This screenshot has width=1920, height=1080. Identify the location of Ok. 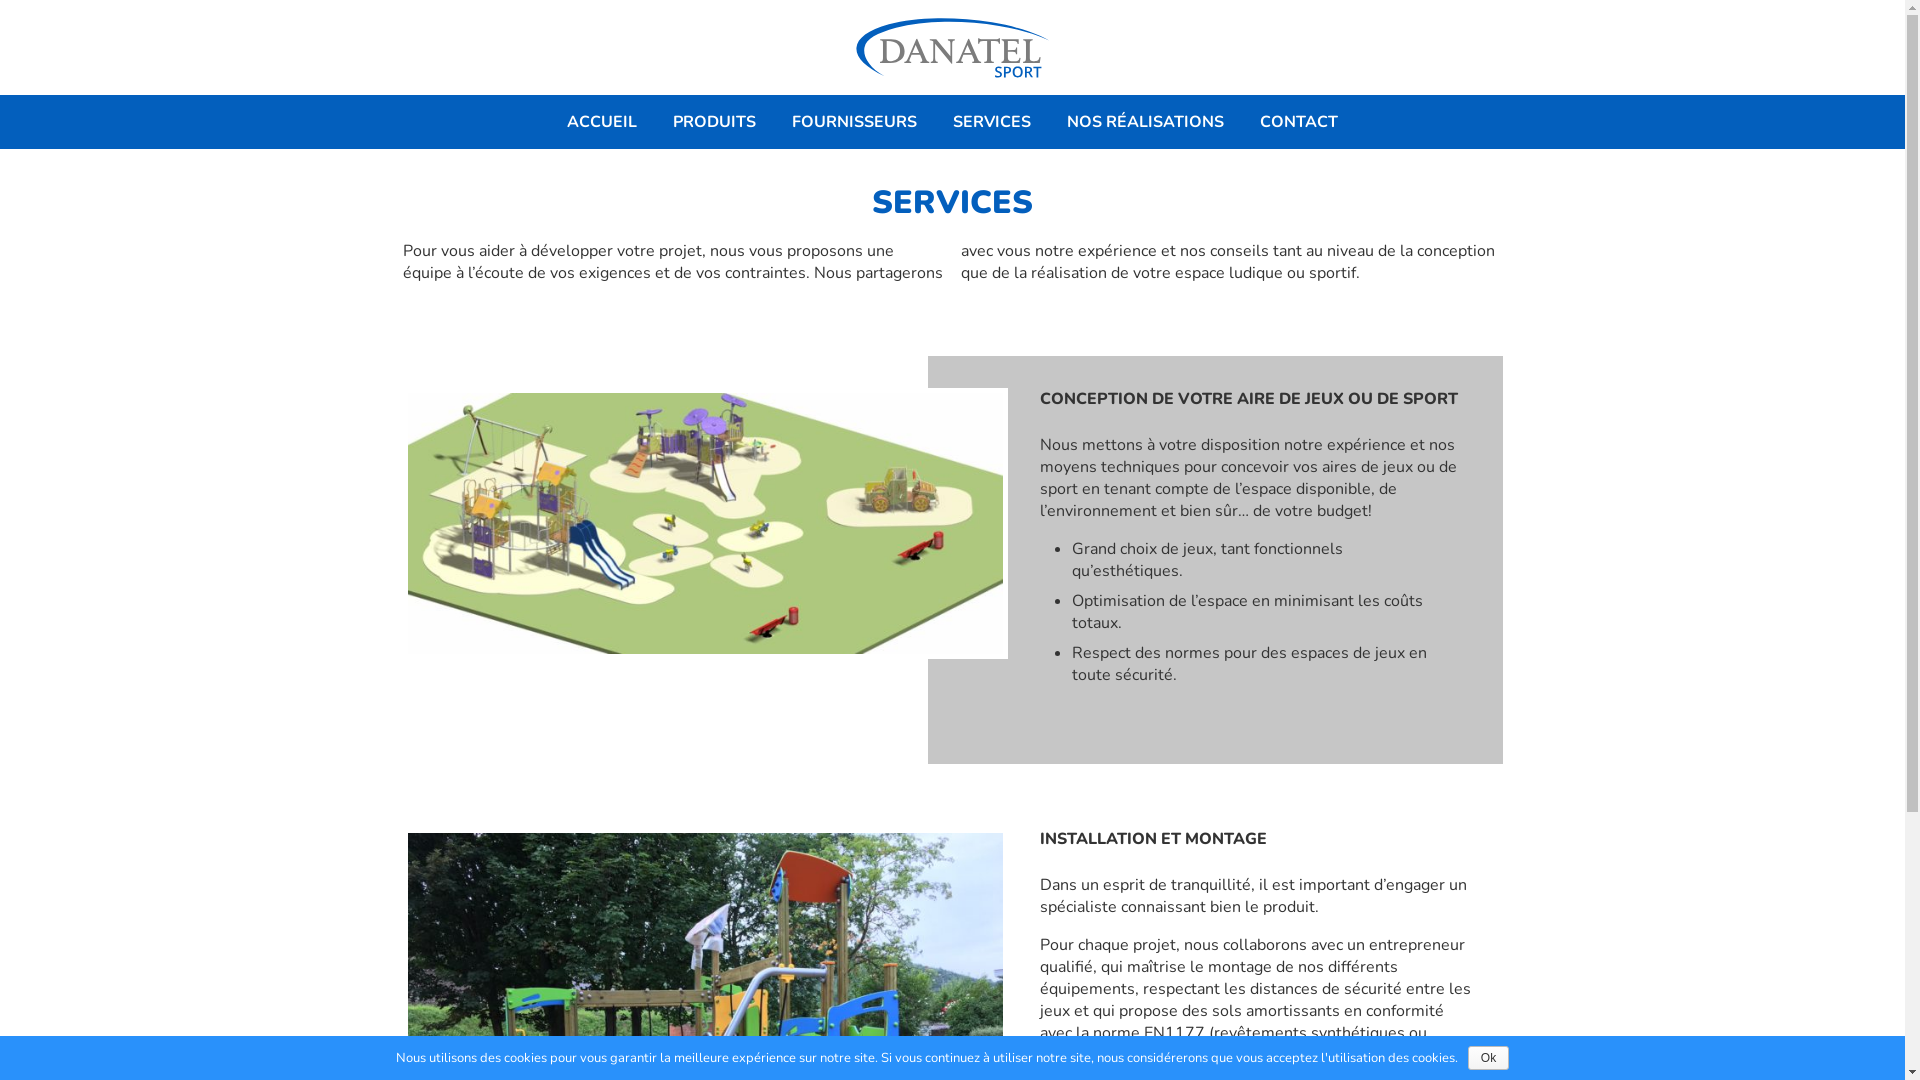
(1488, 1058).